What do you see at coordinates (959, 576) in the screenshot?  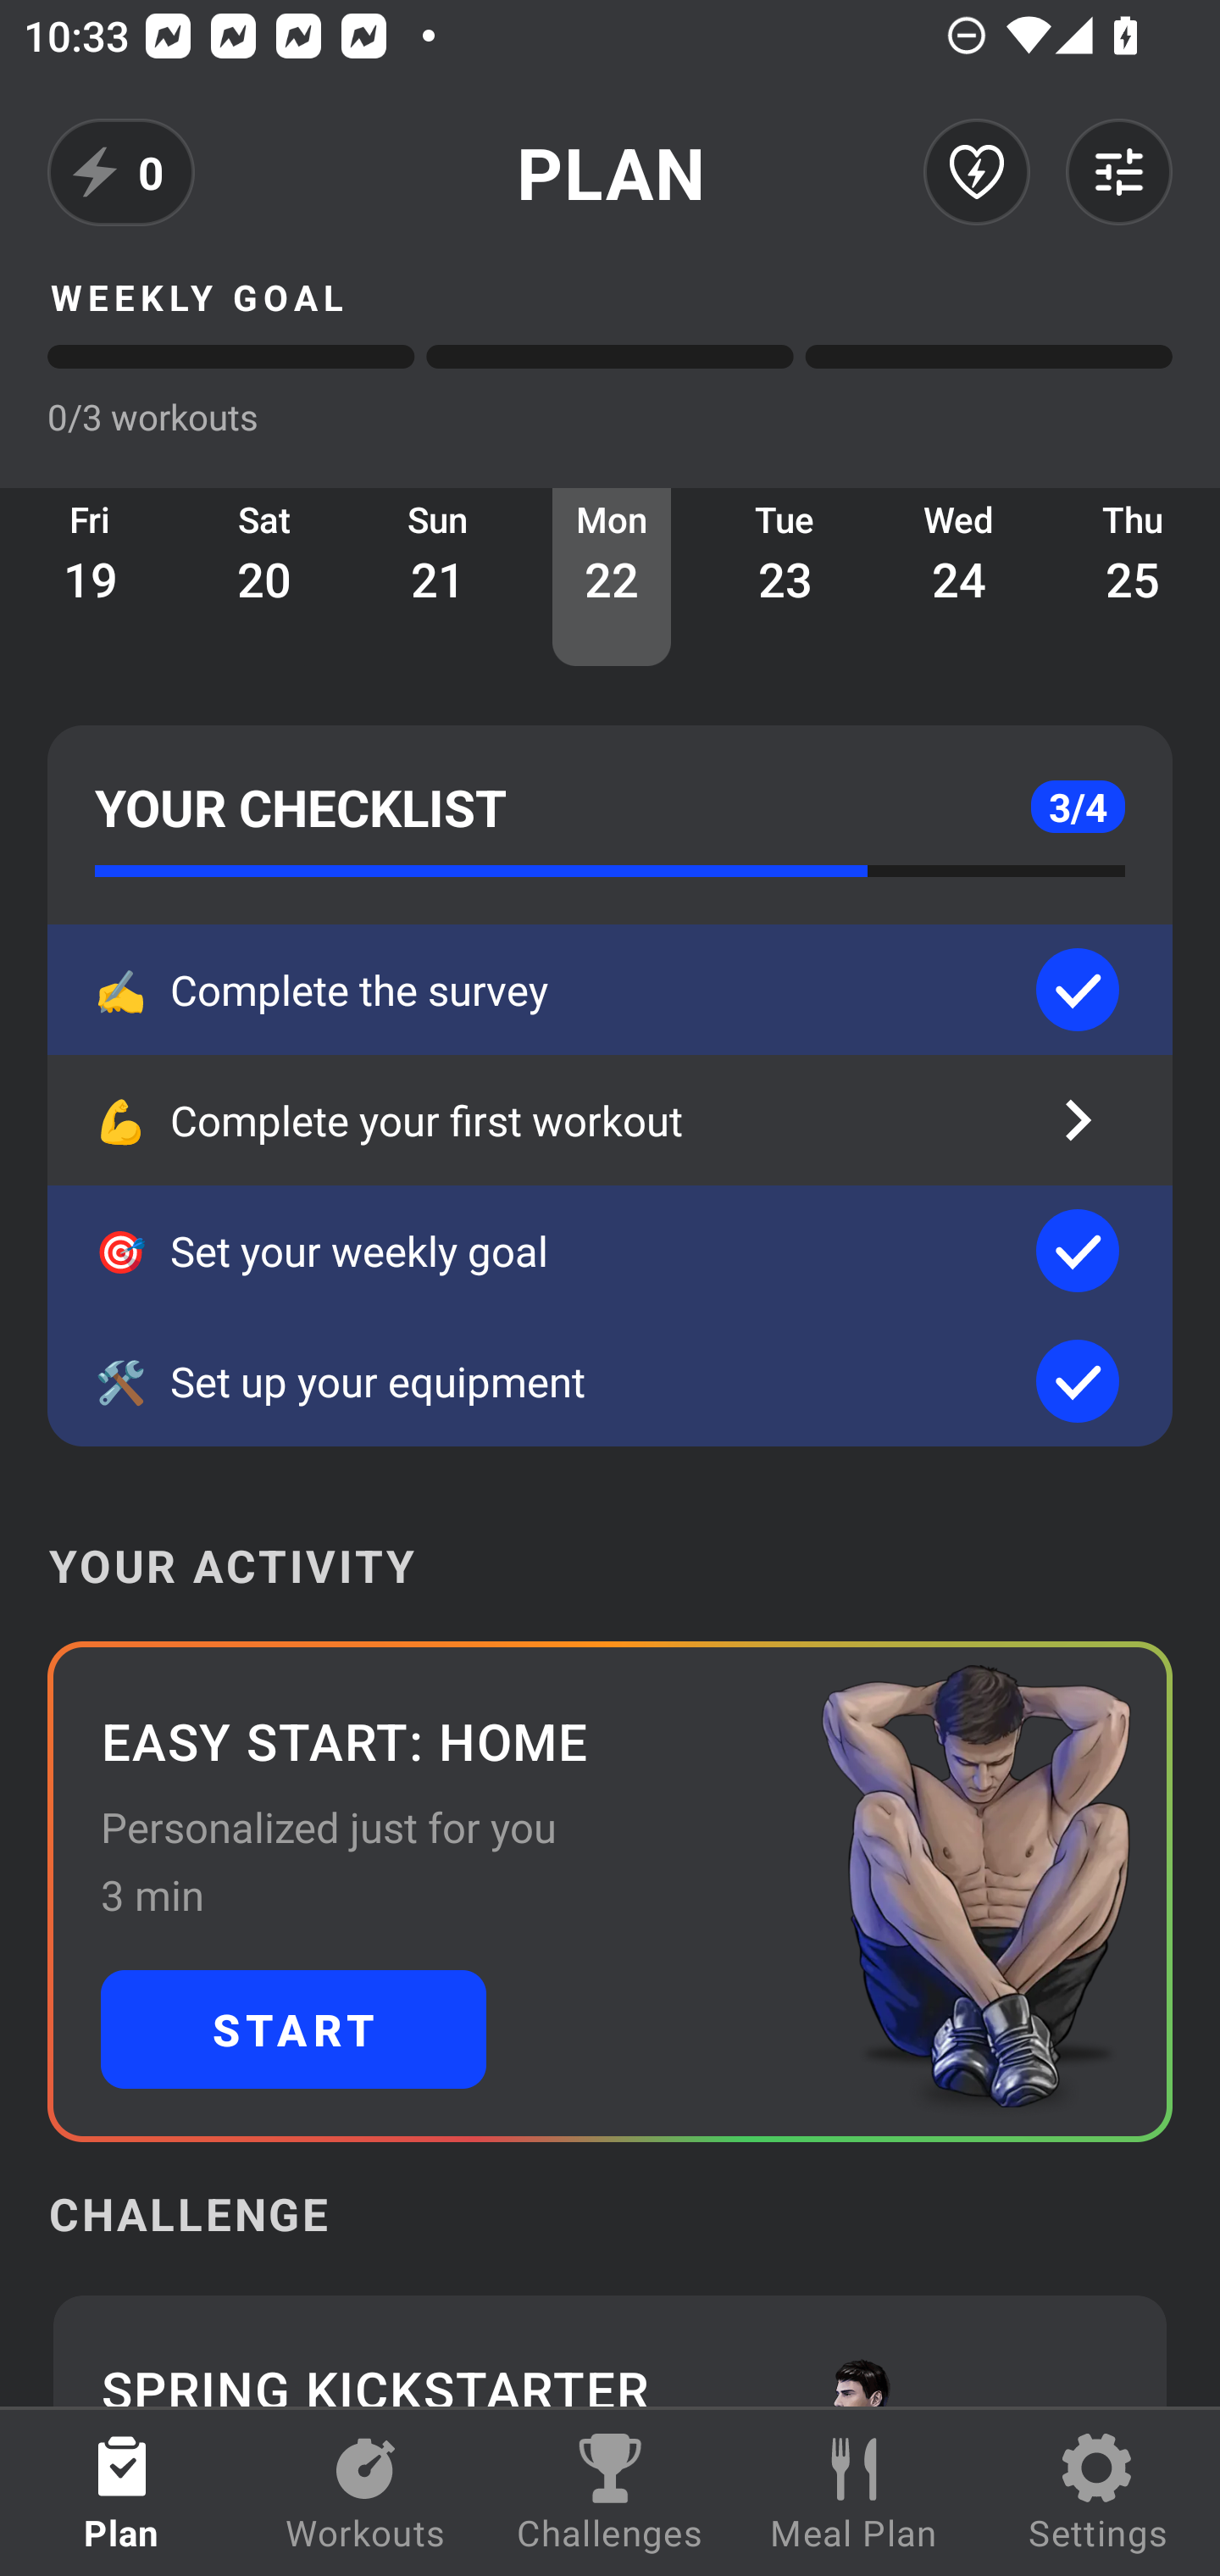 I see `Wed 24` at bounding box center [959, 576].